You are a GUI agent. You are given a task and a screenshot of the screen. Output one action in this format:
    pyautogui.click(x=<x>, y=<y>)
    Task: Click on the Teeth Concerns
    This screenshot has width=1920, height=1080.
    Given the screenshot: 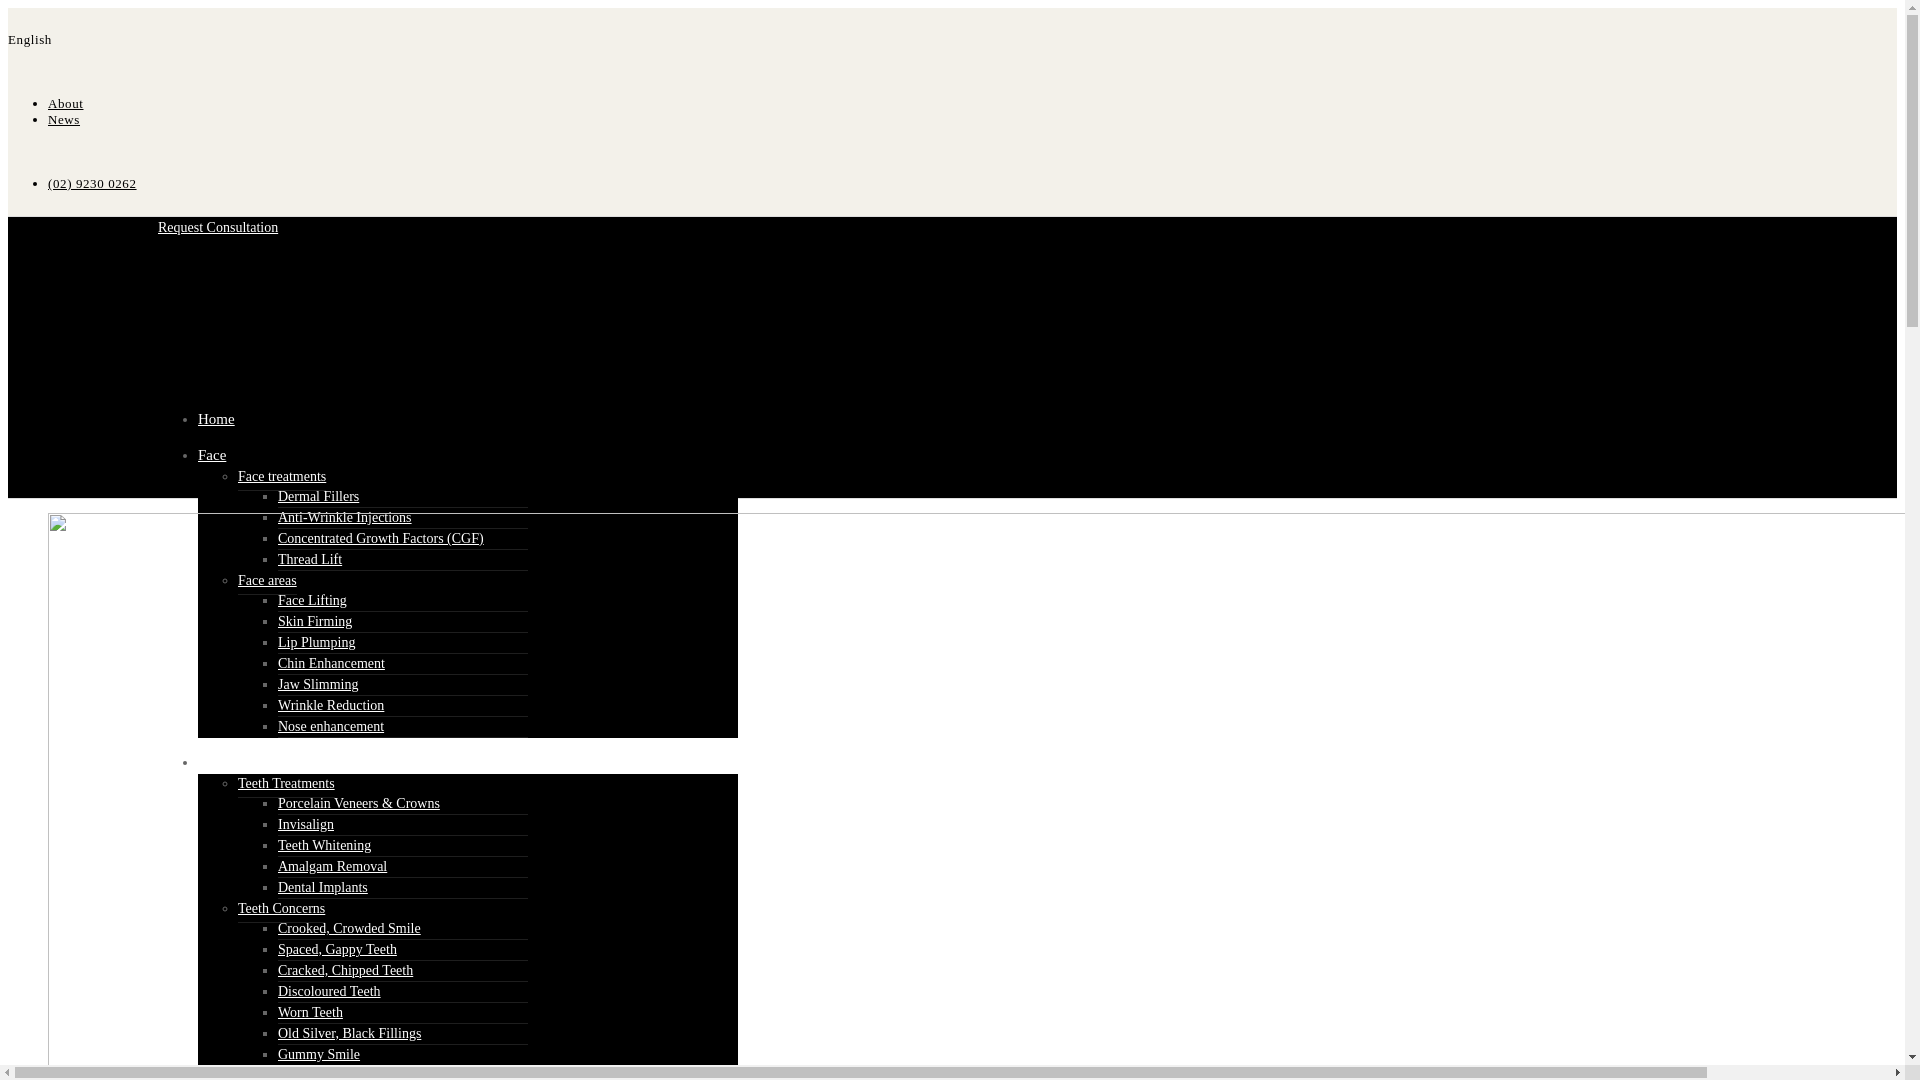 What is the action you would take?
    pyautogui.click(x=282, y=909)
    